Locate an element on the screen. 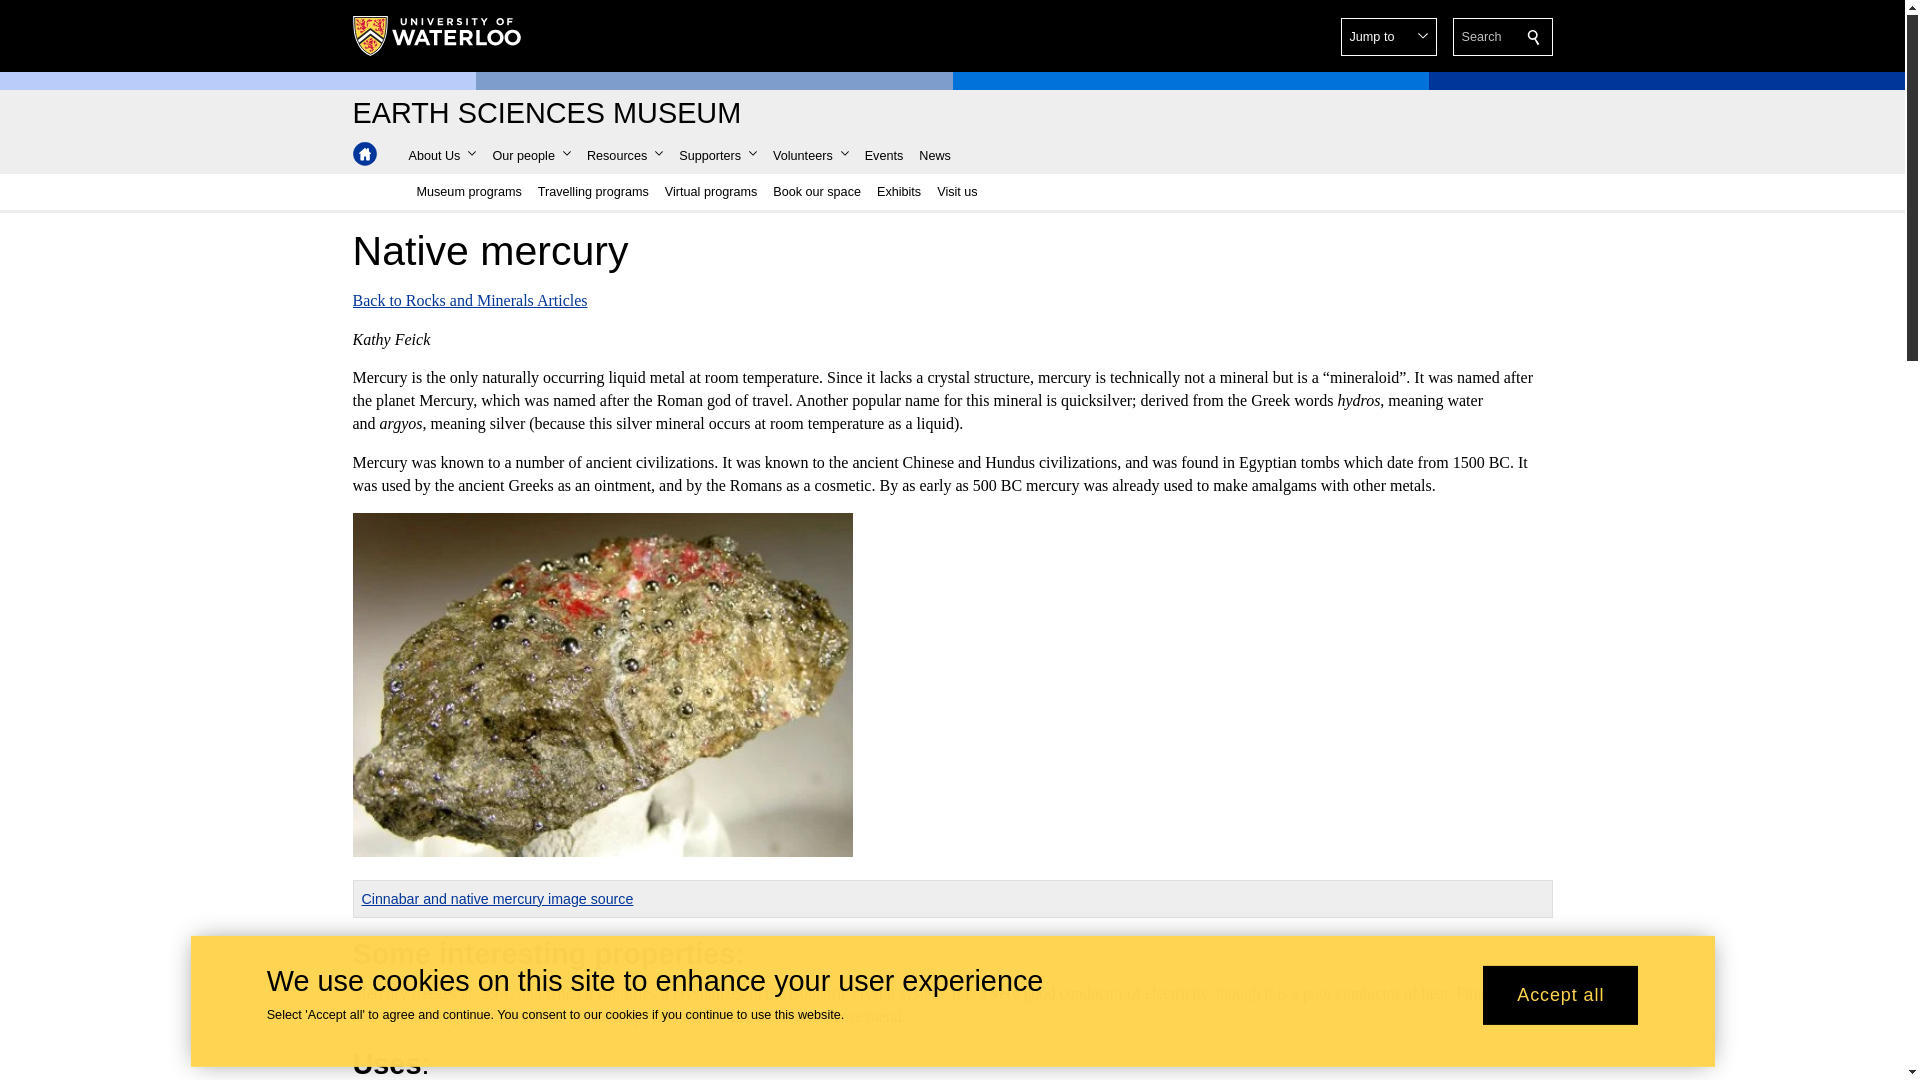  University of Waterloo Home is located at coordinates (436, 36).